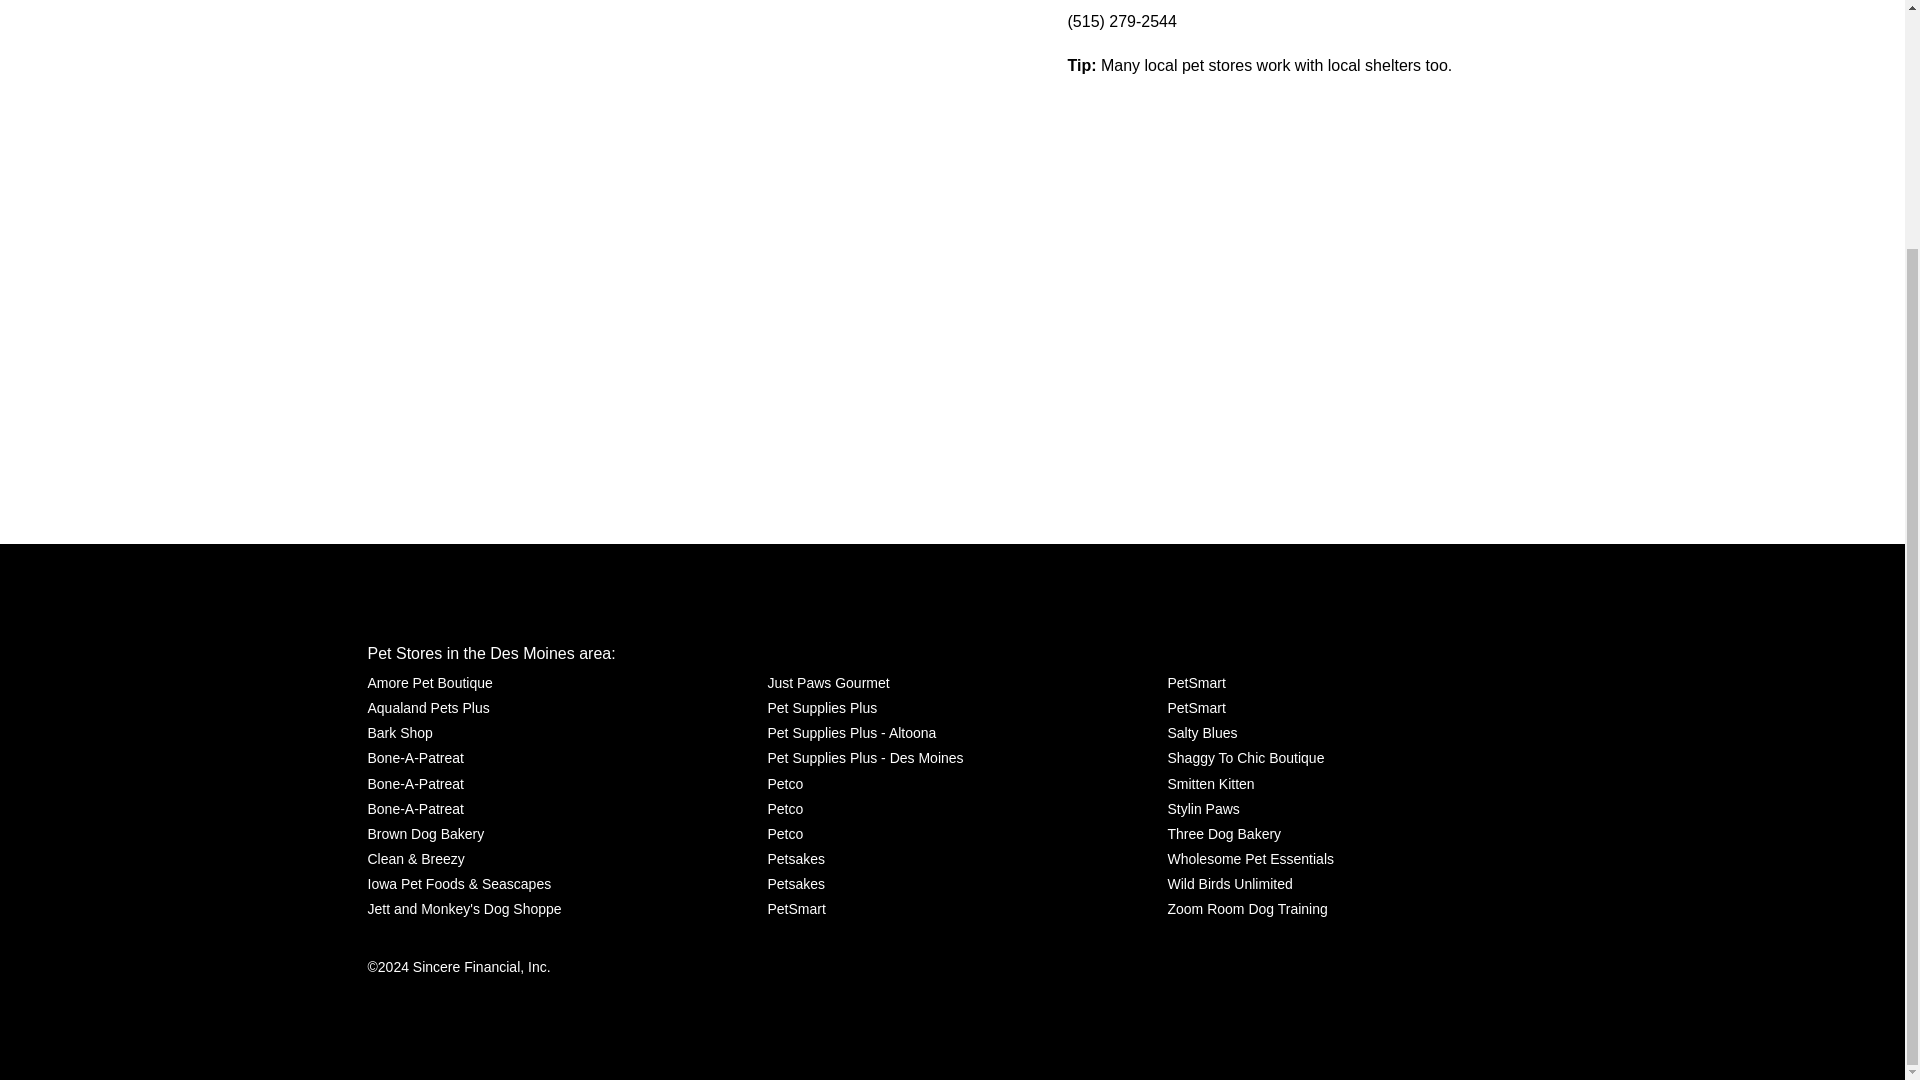 The width and height of the screenshot is (1920, 1080). I want to click on Petsakes, so click(796, 858).